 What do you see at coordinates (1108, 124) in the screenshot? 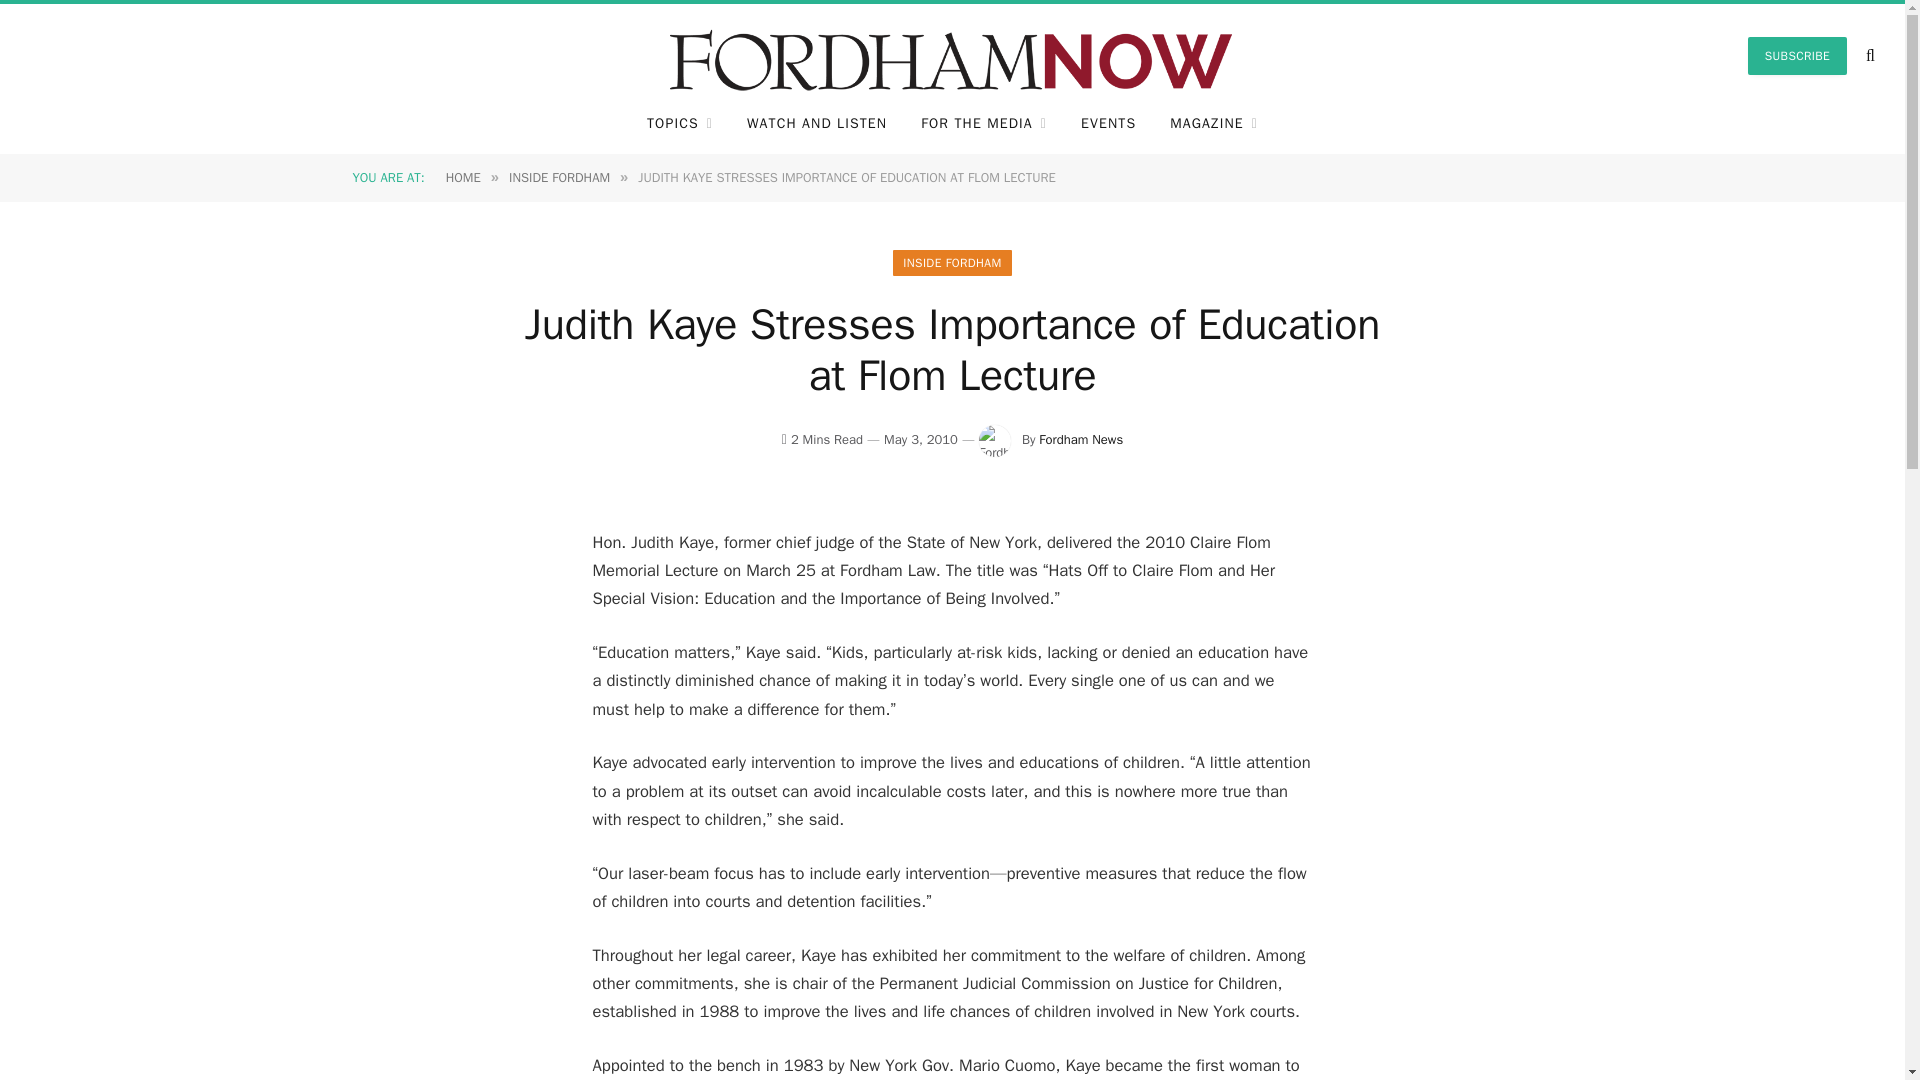
I see `EVENTS` at bounding box center [1108, 124].